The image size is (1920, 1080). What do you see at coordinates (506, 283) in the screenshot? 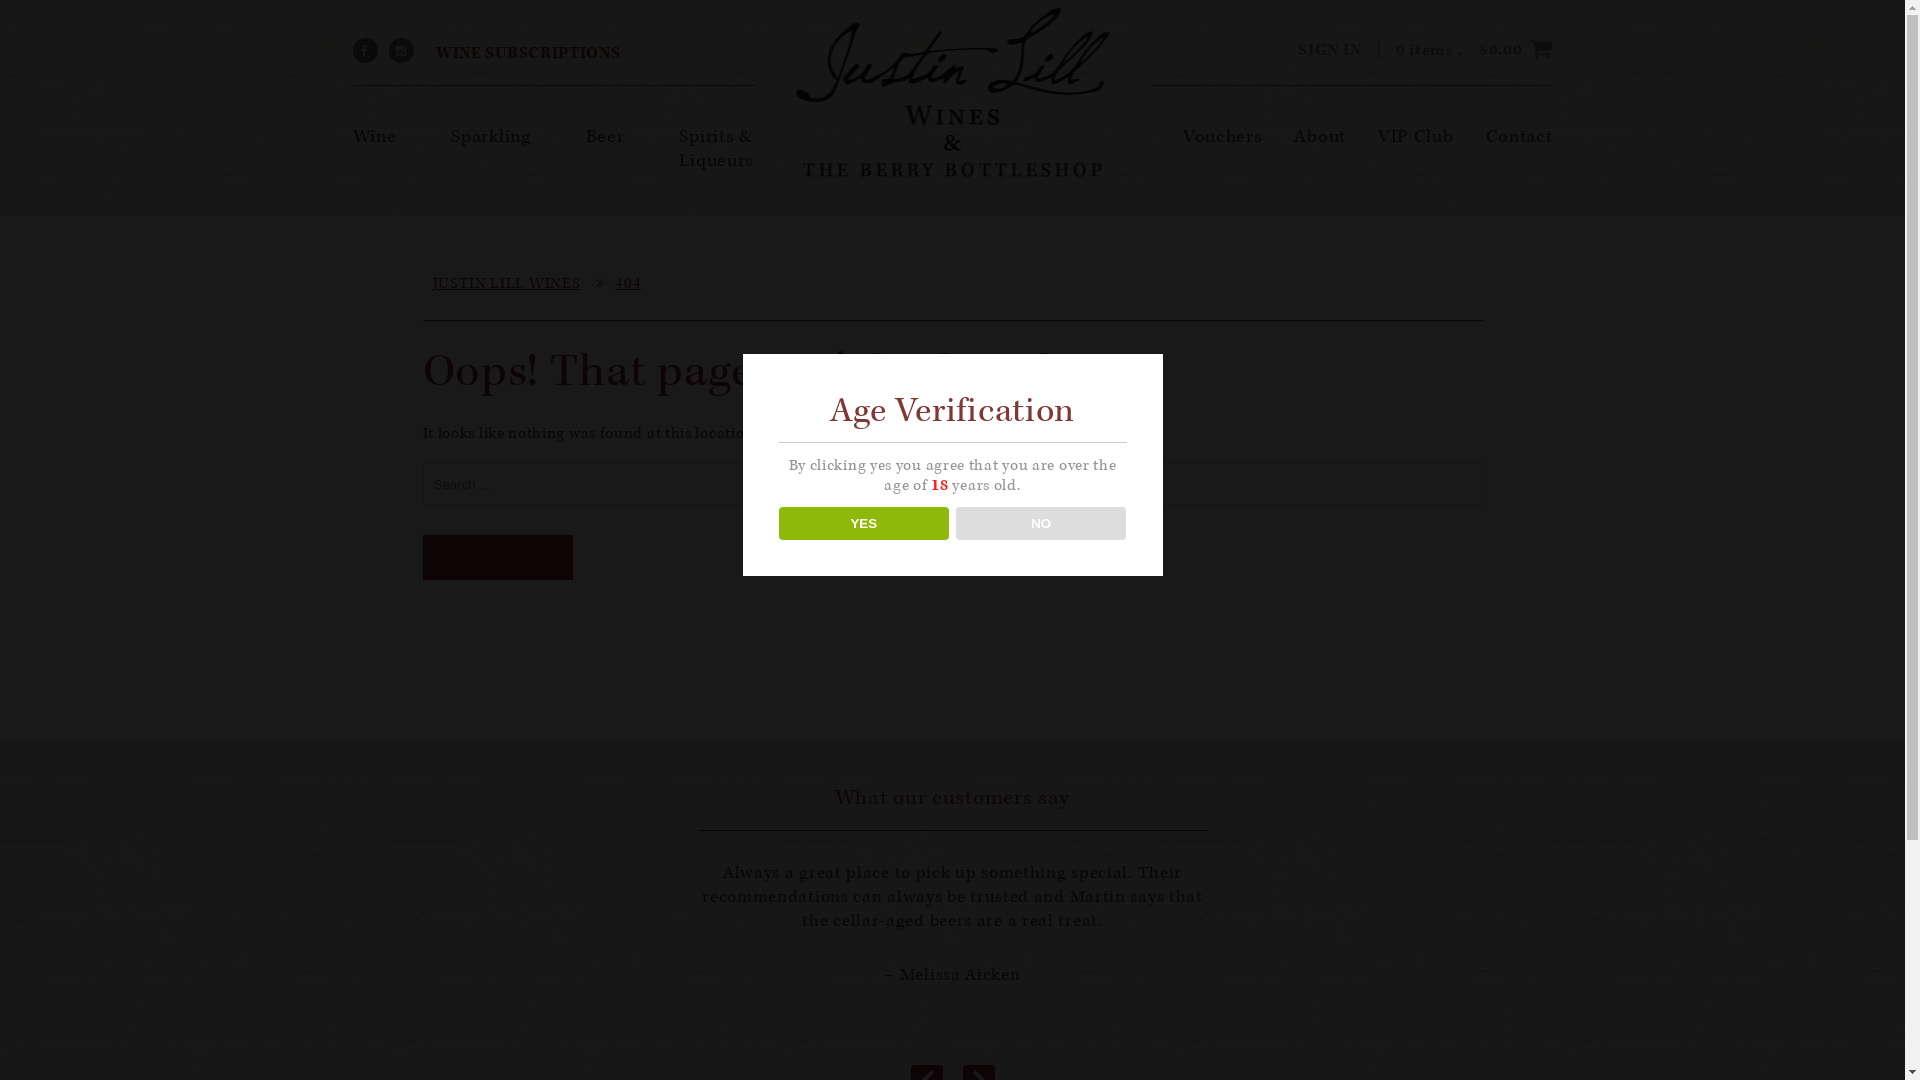
I see `JUSTIN LILL WINES` at bounding box center [506, 283].